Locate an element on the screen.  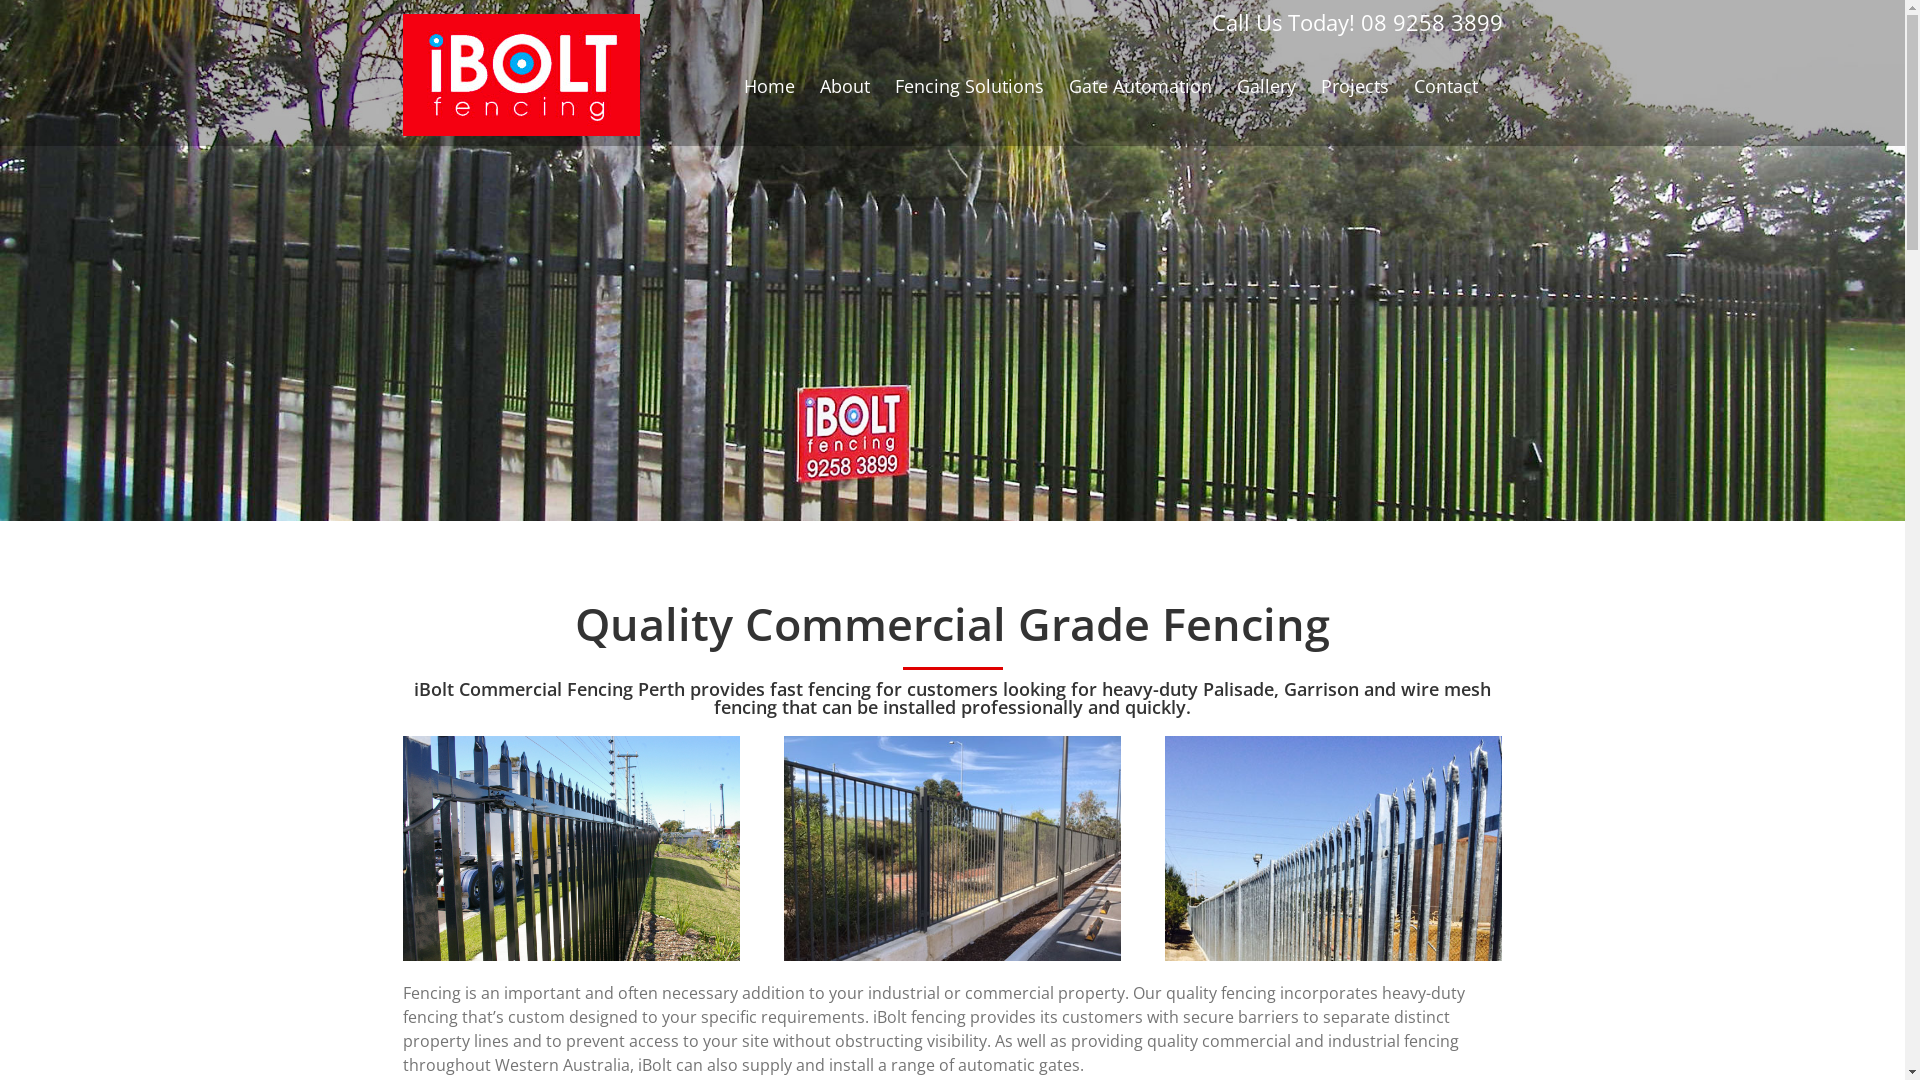
1 is located at coordinates (570, 848).